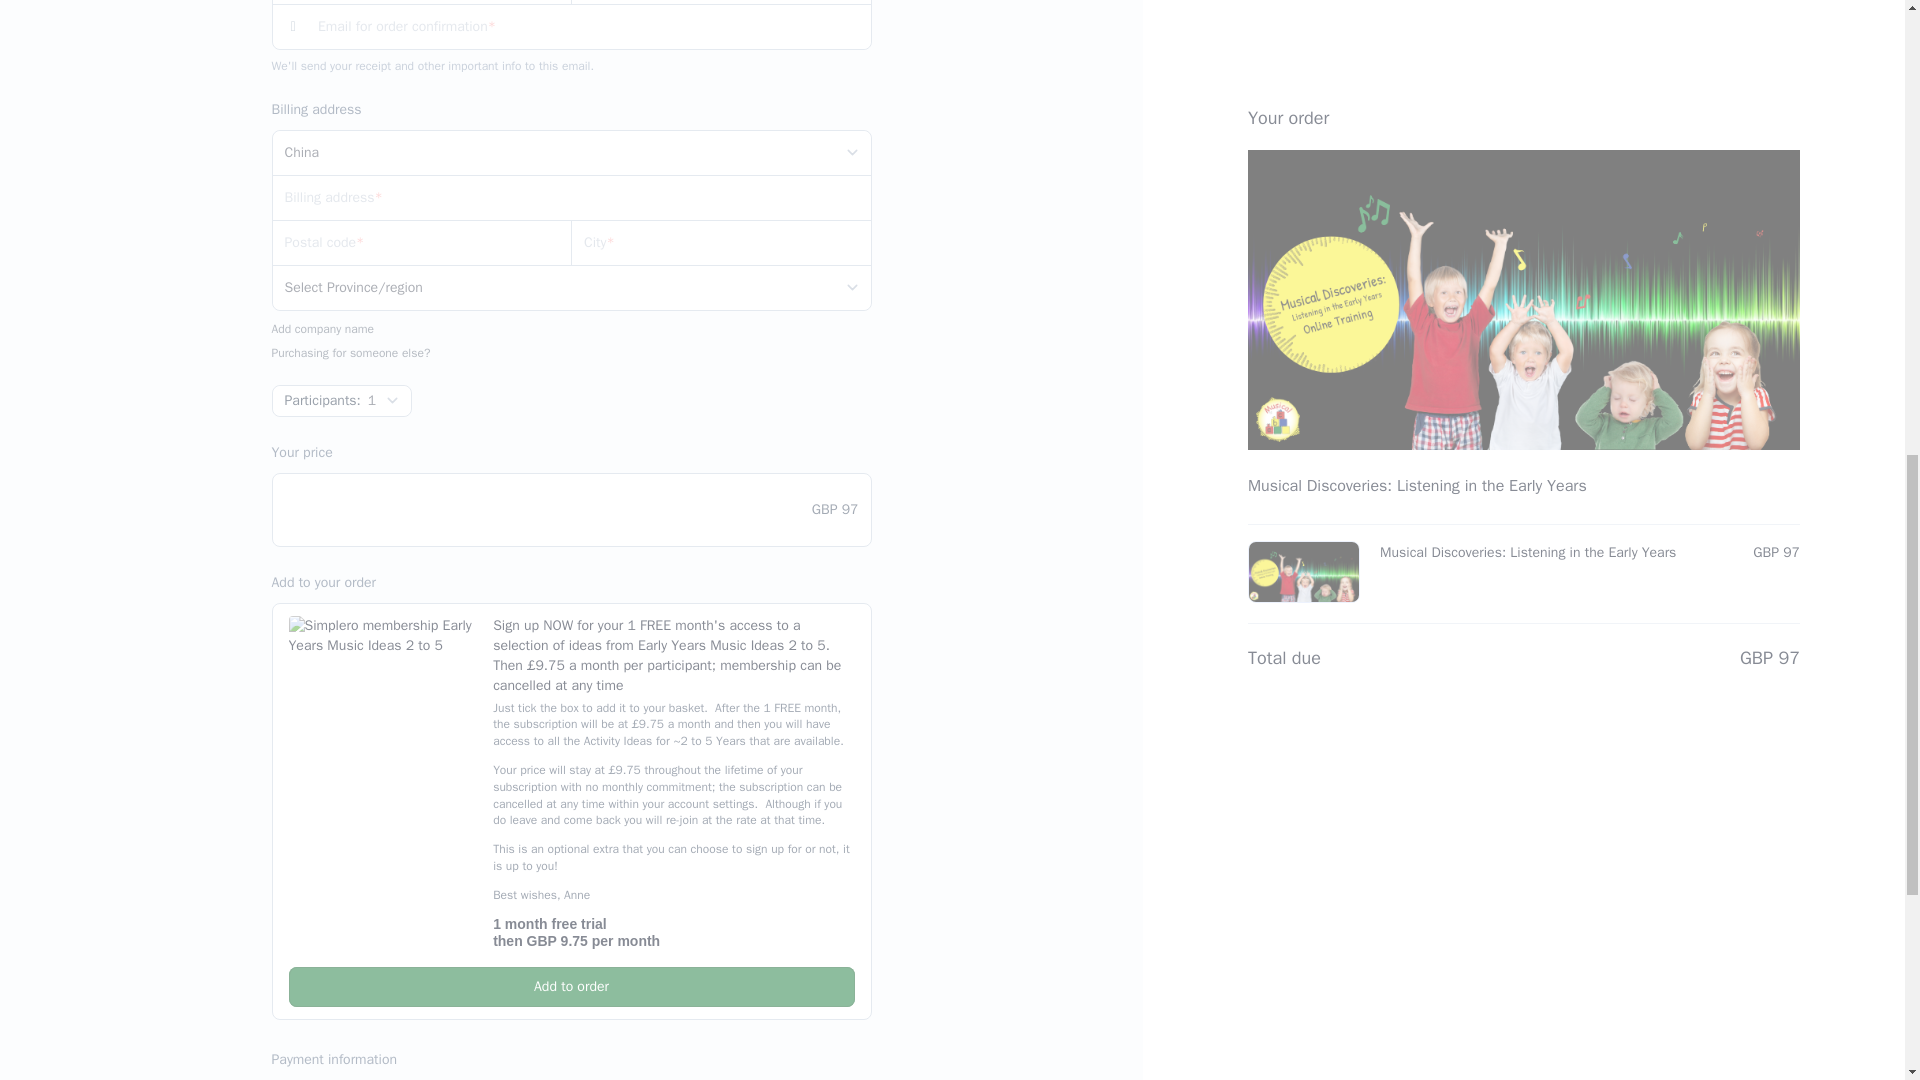  What do you see at coordinates (323, 328) in the screenshot?
I see `Add company name` at bounding box center [323, 328].